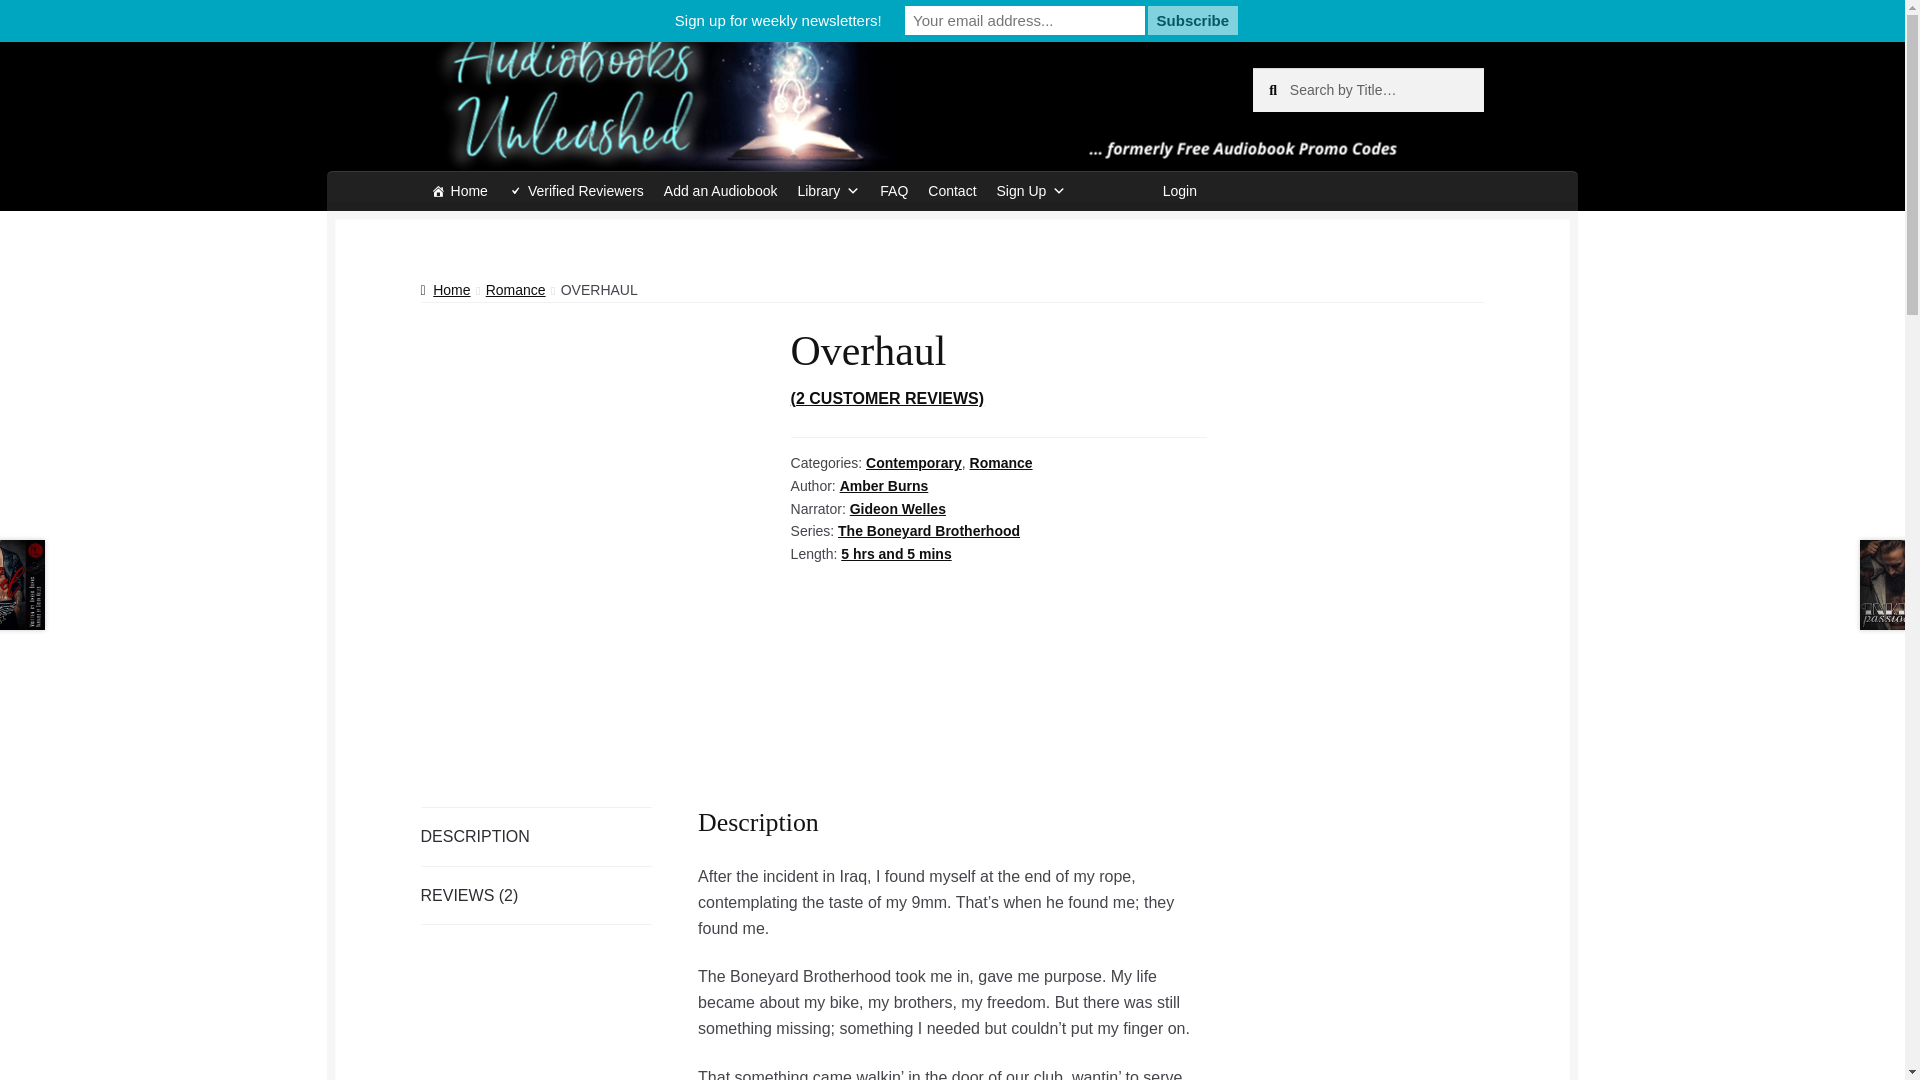  What do you see at coordinates (895, 554) in the screenshot?
I see `5 hrs and 5 mins` at bounding box center [895, 554].